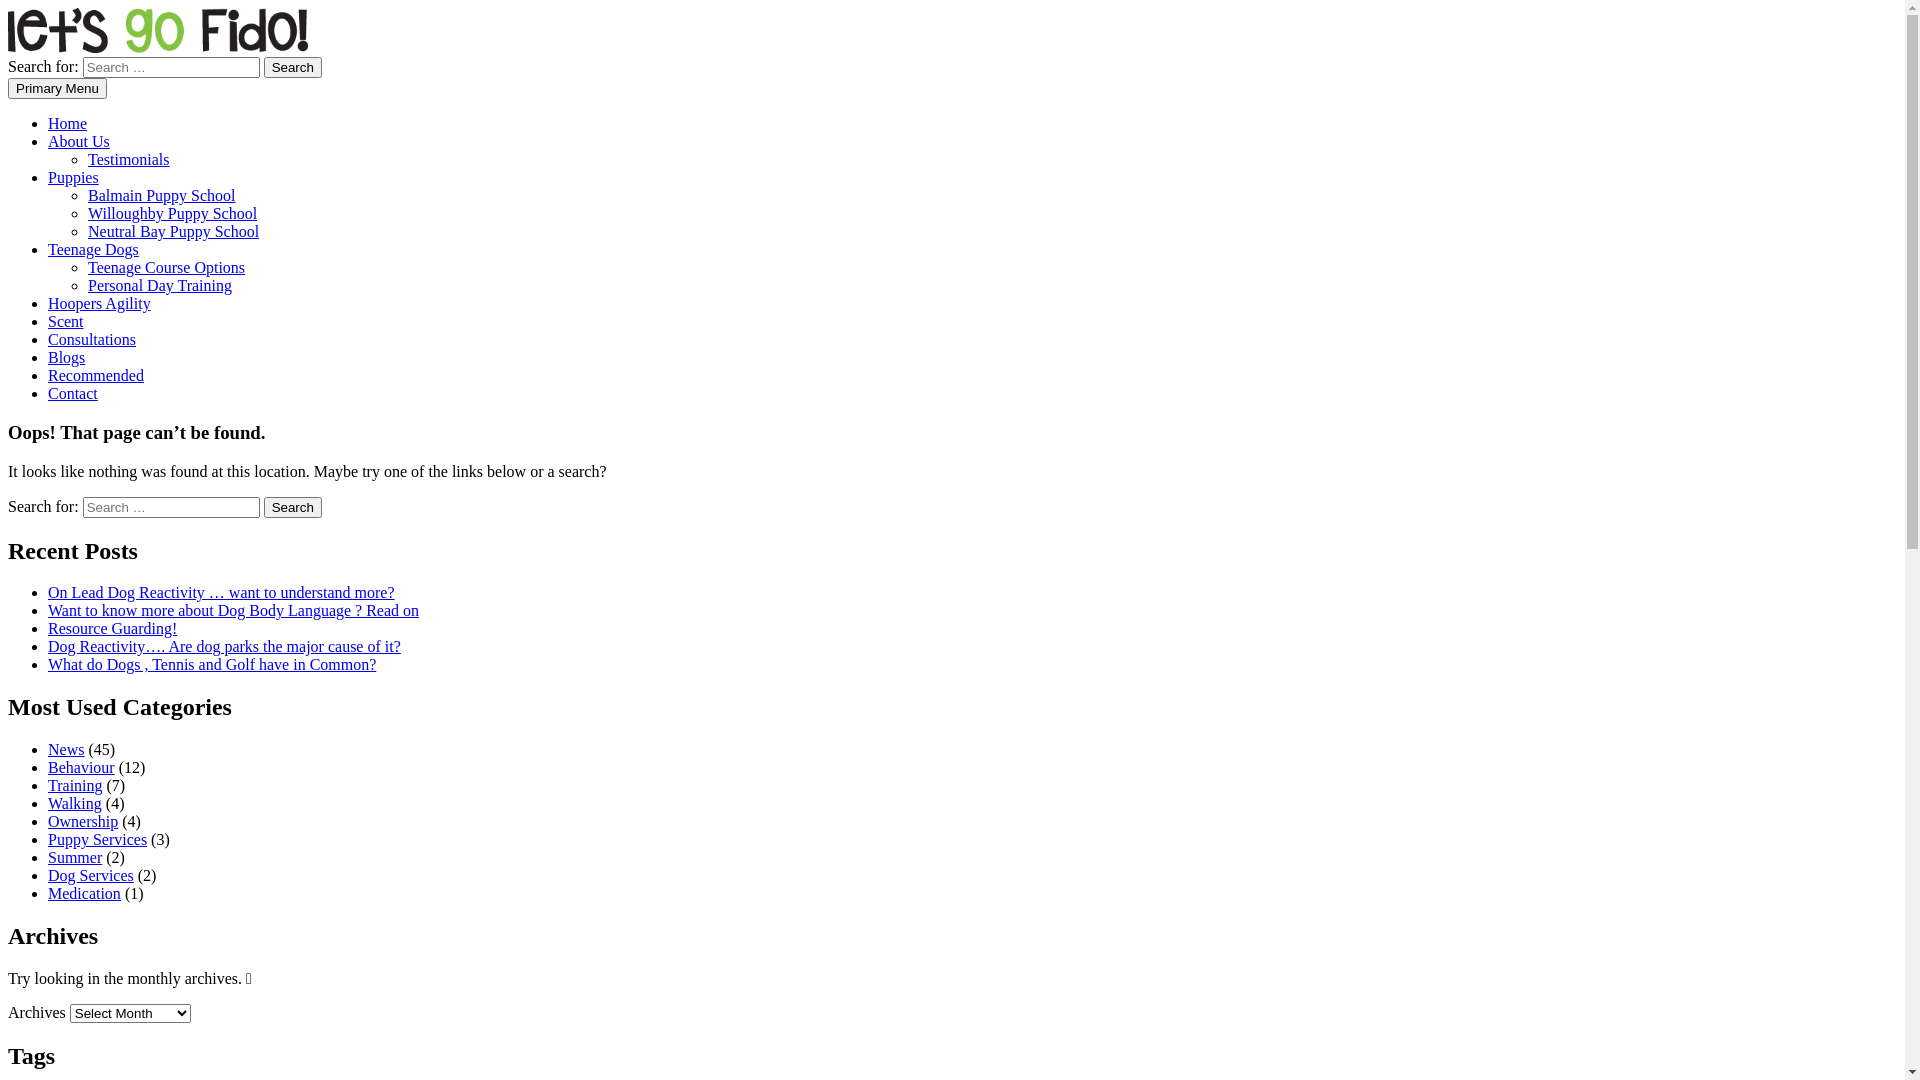 The width and height of the screenshot is (1920, 1080). Describe the element at coordinates (96, 376) in the screenshot. I see `Recommended` at that location.